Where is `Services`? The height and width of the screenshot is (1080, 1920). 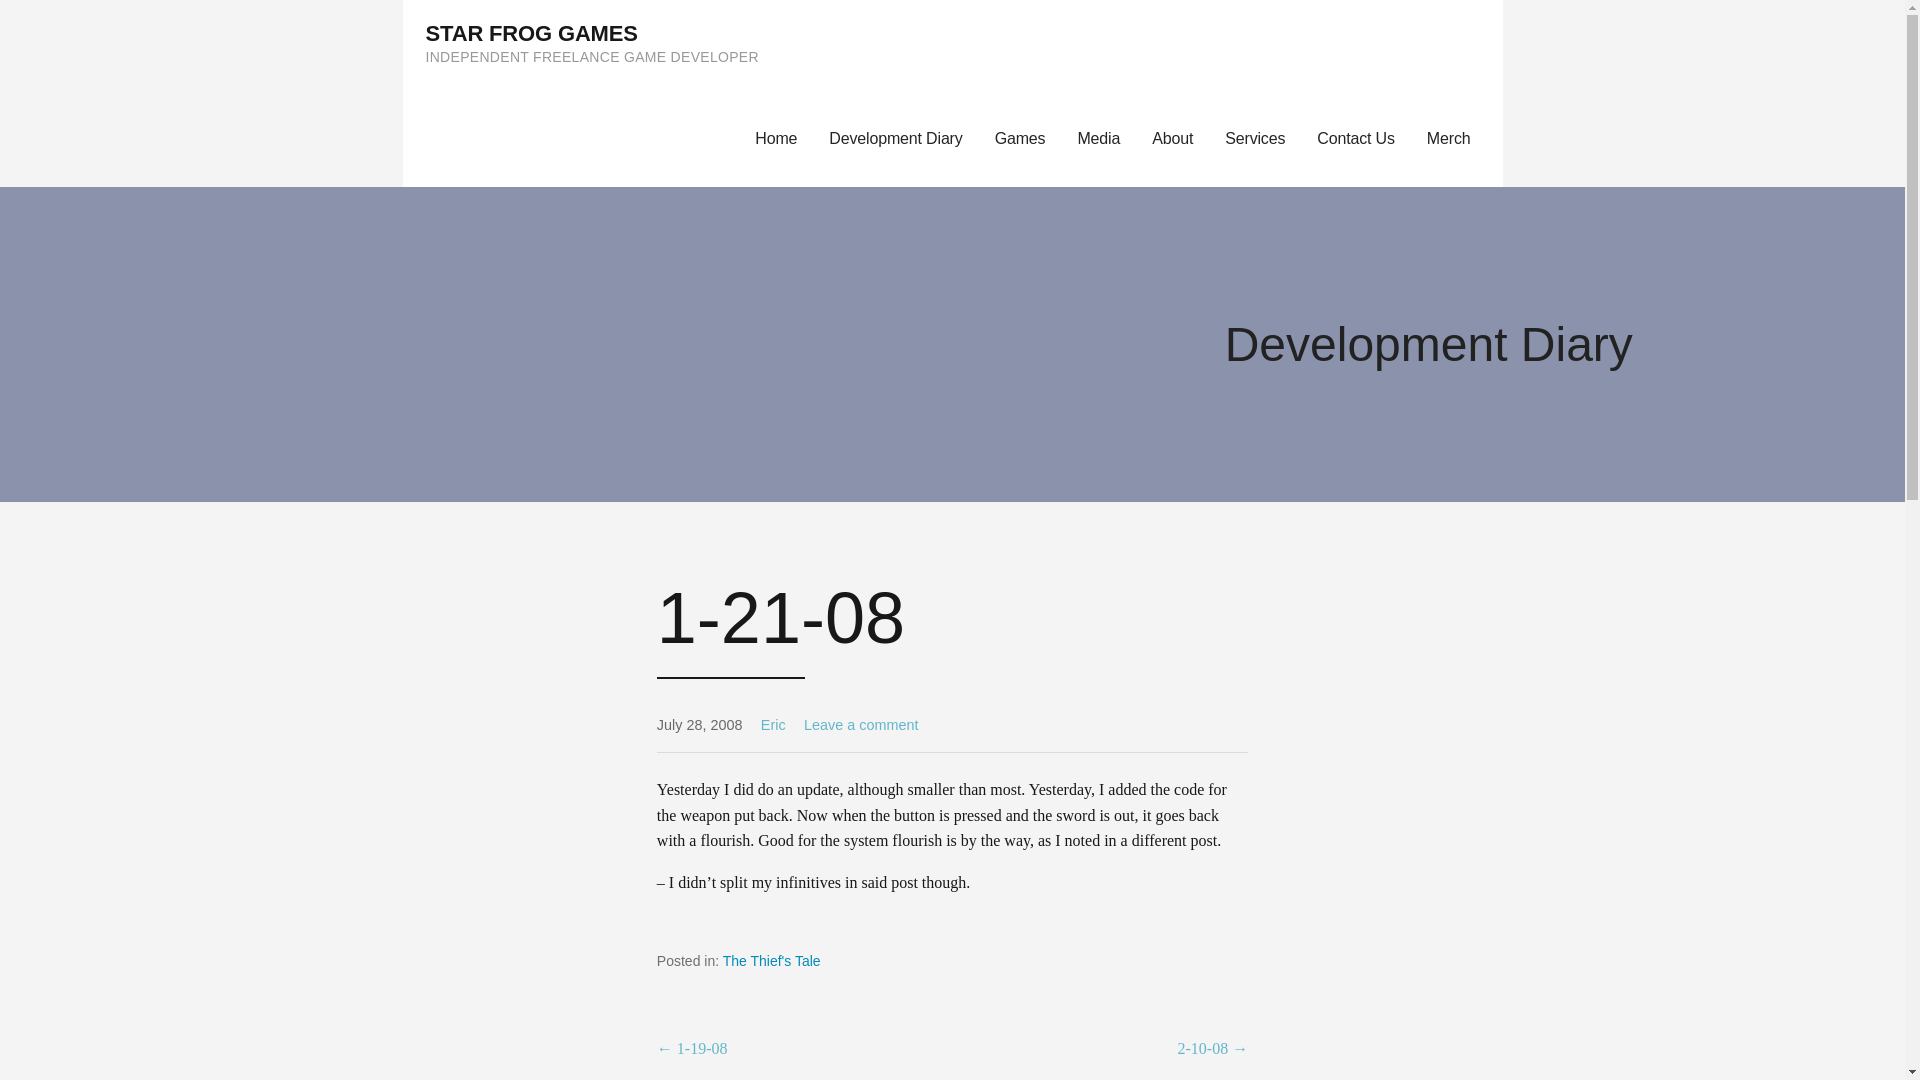
Services is located at coordinates (1255, 138).